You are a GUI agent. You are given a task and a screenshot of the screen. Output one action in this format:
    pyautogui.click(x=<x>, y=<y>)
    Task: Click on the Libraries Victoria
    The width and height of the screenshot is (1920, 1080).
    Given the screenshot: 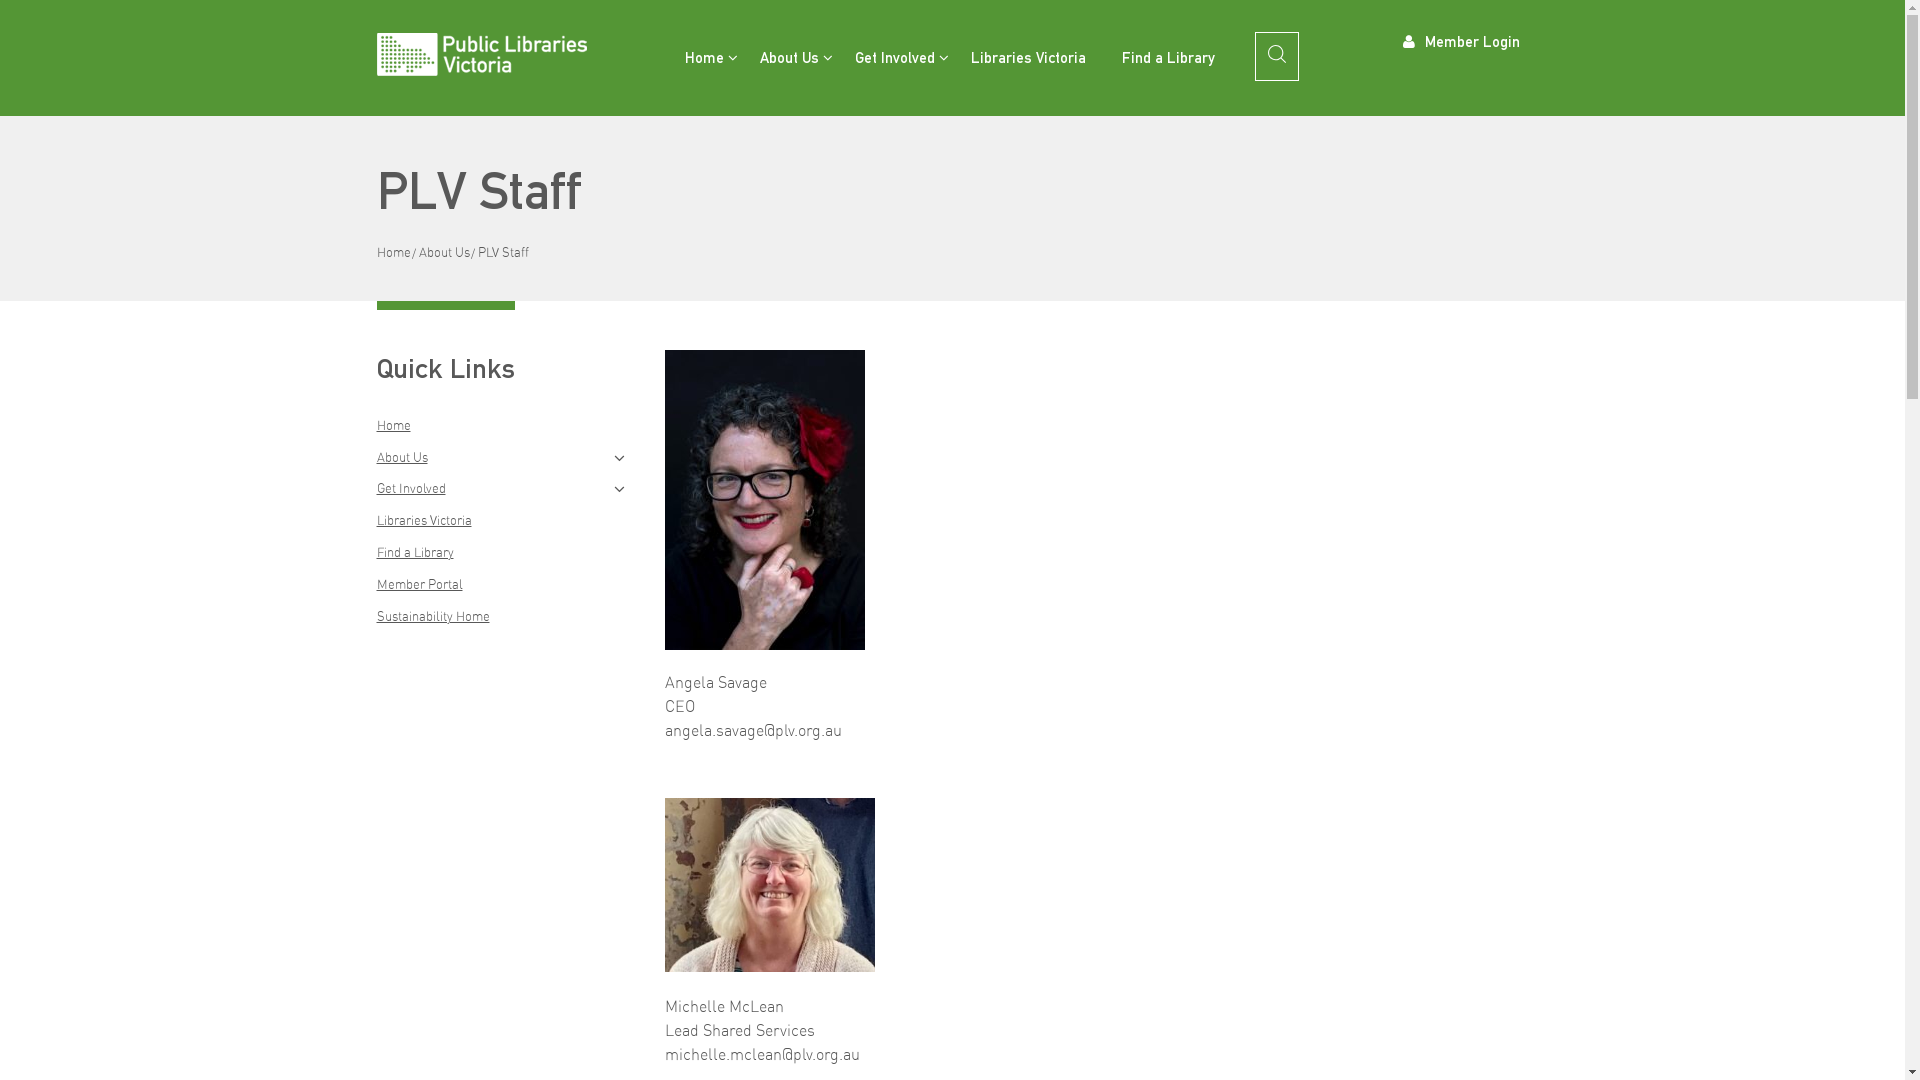 What is the action you would take?
    pyautogui.click(x=424, y=520)
    